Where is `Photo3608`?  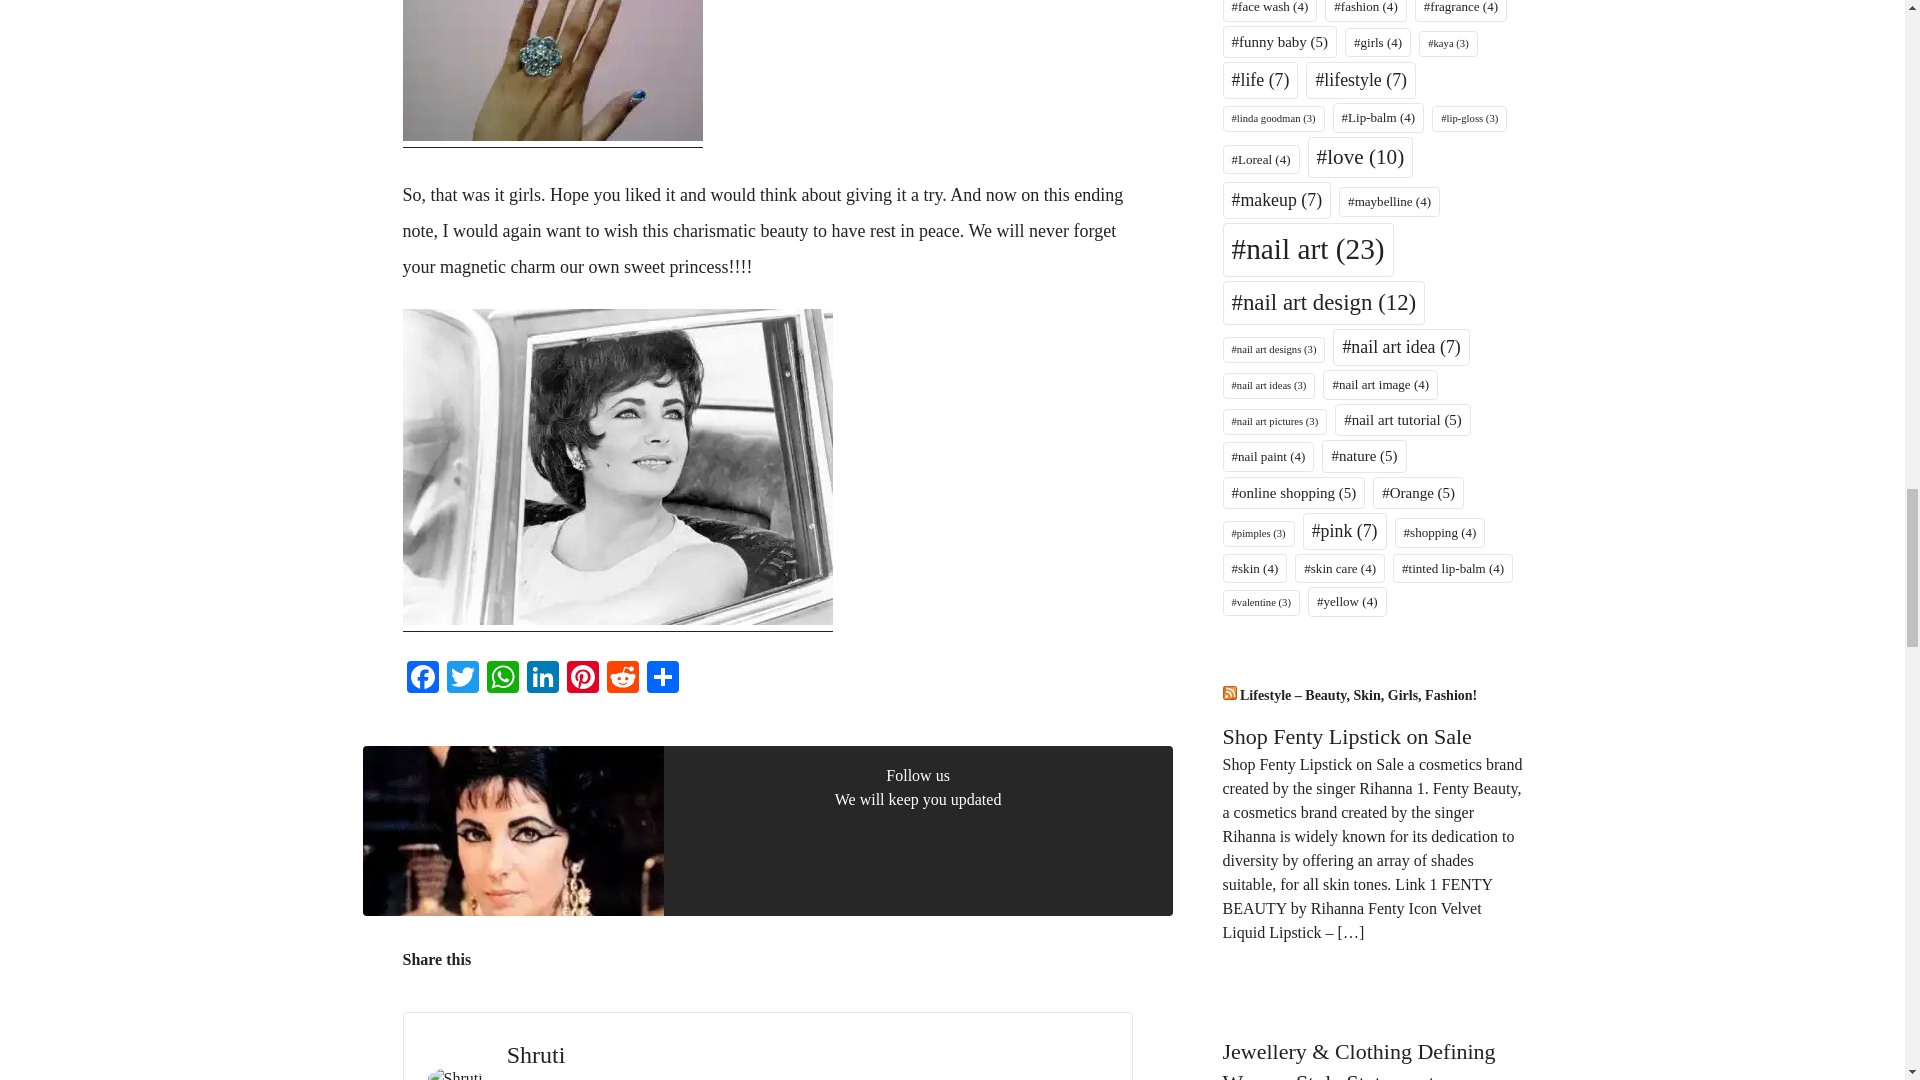
Photo3608 is located at coordinates (552, 70).